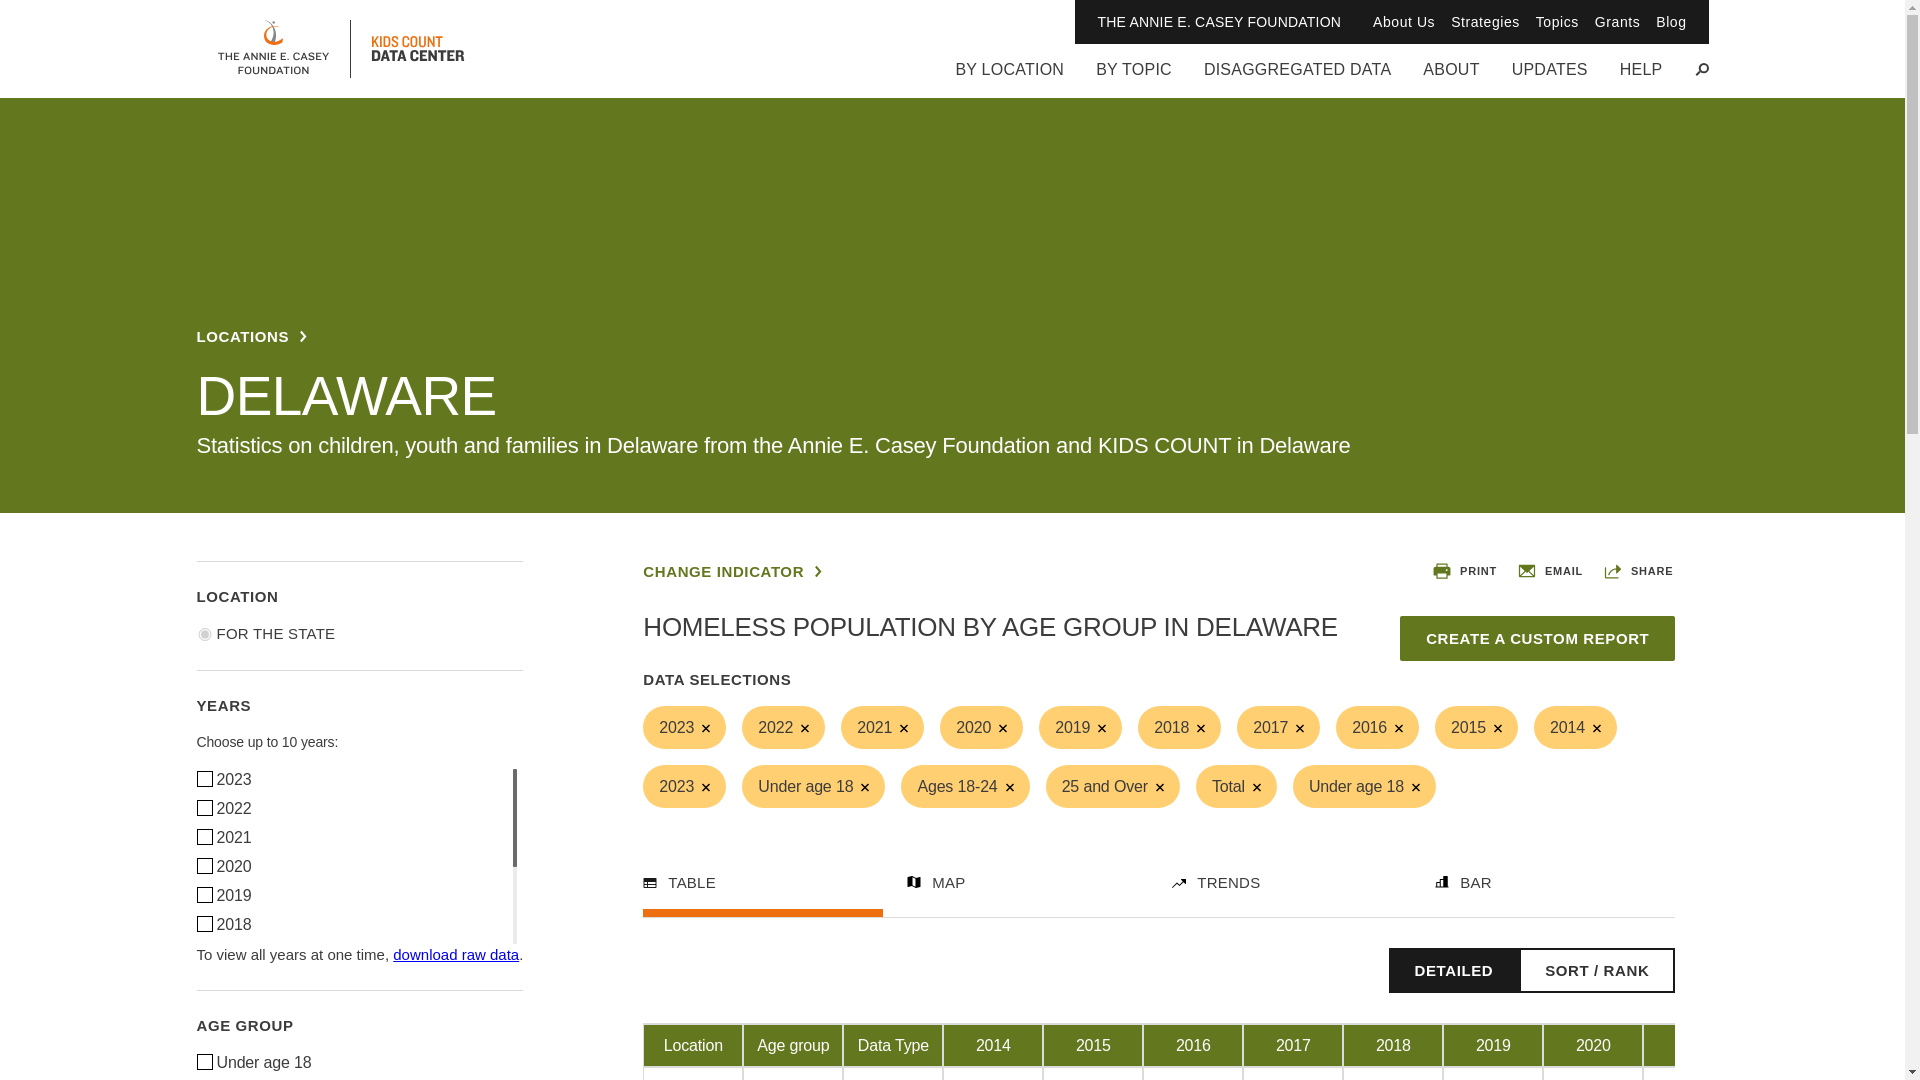 The width and height of the screenshot is (1920, 1080). What do you see at coordinates (1550, 78) in the screenshot?
I see `UPDATES` at bounding box center [1550, 78].